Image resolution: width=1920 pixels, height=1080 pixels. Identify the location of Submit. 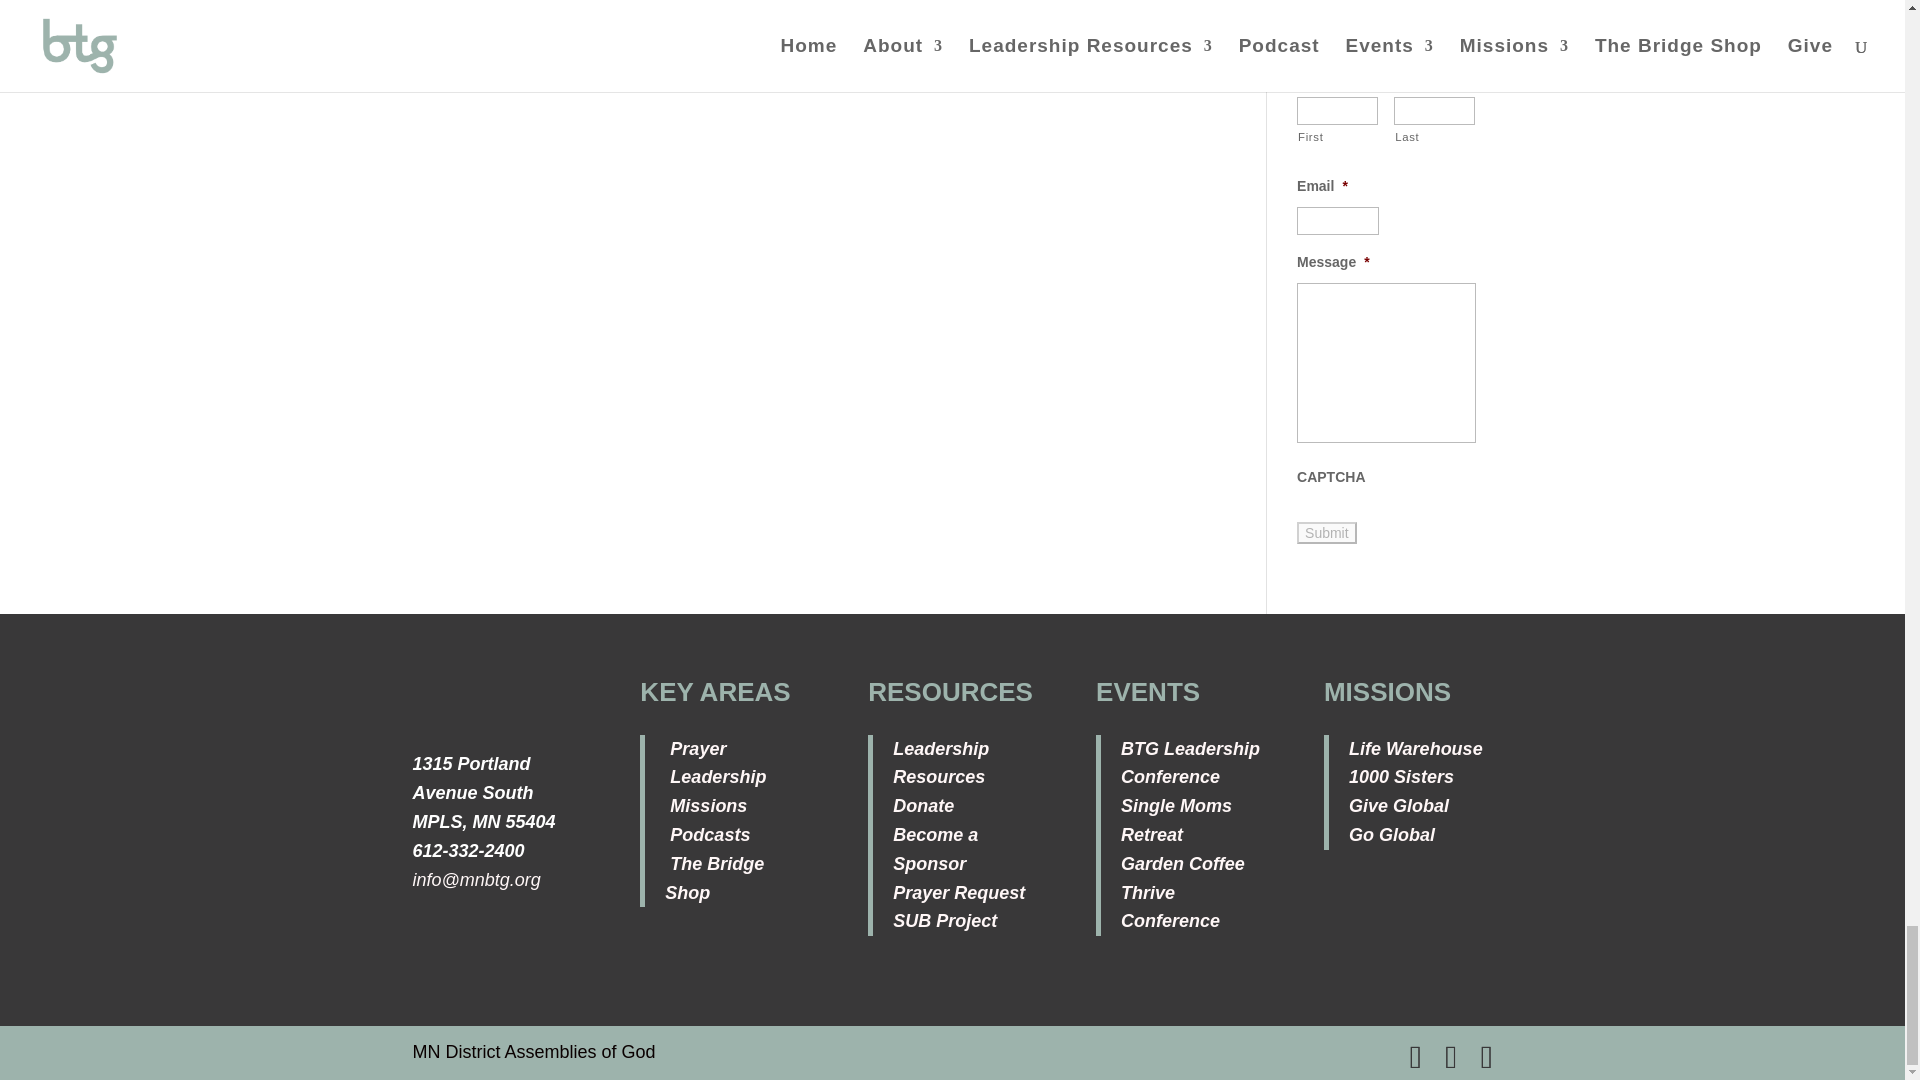
(1327, 532).